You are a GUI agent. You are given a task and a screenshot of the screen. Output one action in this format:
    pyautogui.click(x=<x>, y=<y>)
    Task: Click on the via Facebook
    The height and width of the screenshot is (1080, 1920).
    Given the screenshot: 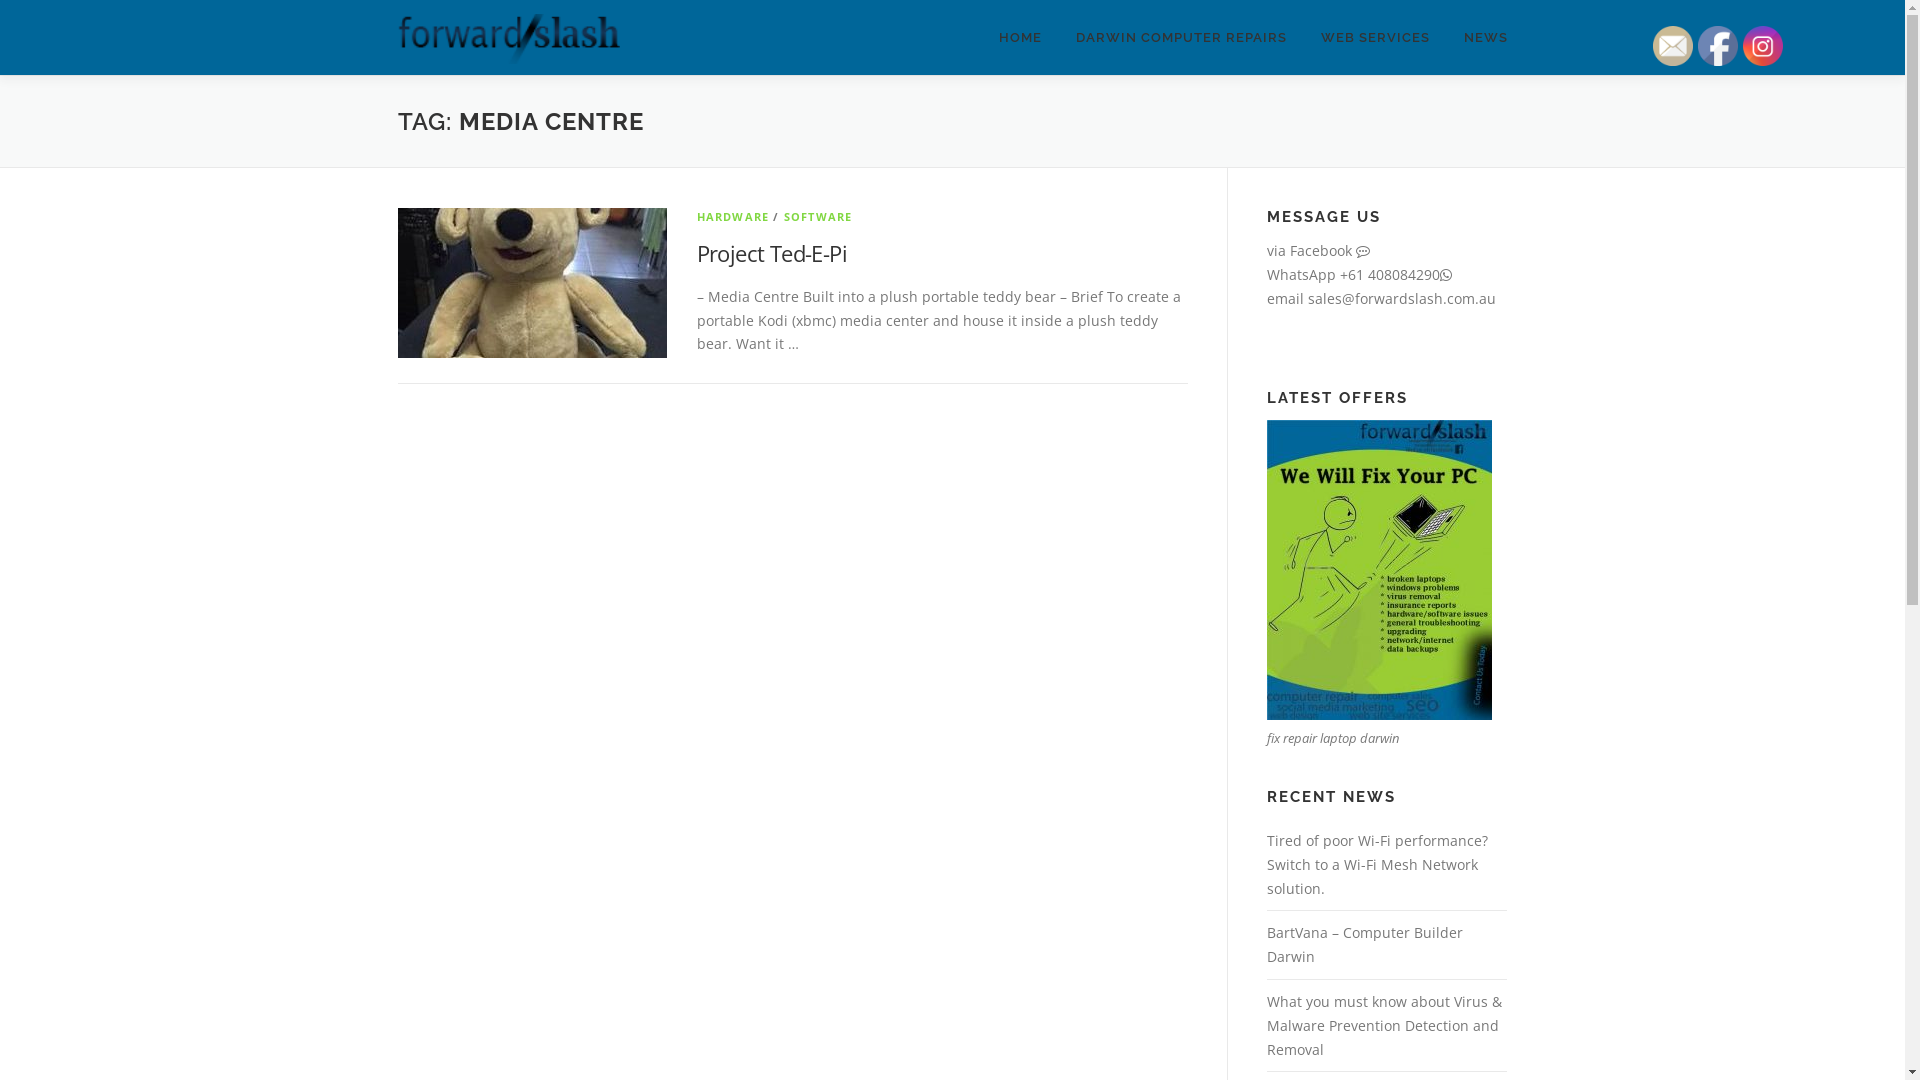 What is the action you would take?
    pyautogui.click(x=1318, y=250)
    